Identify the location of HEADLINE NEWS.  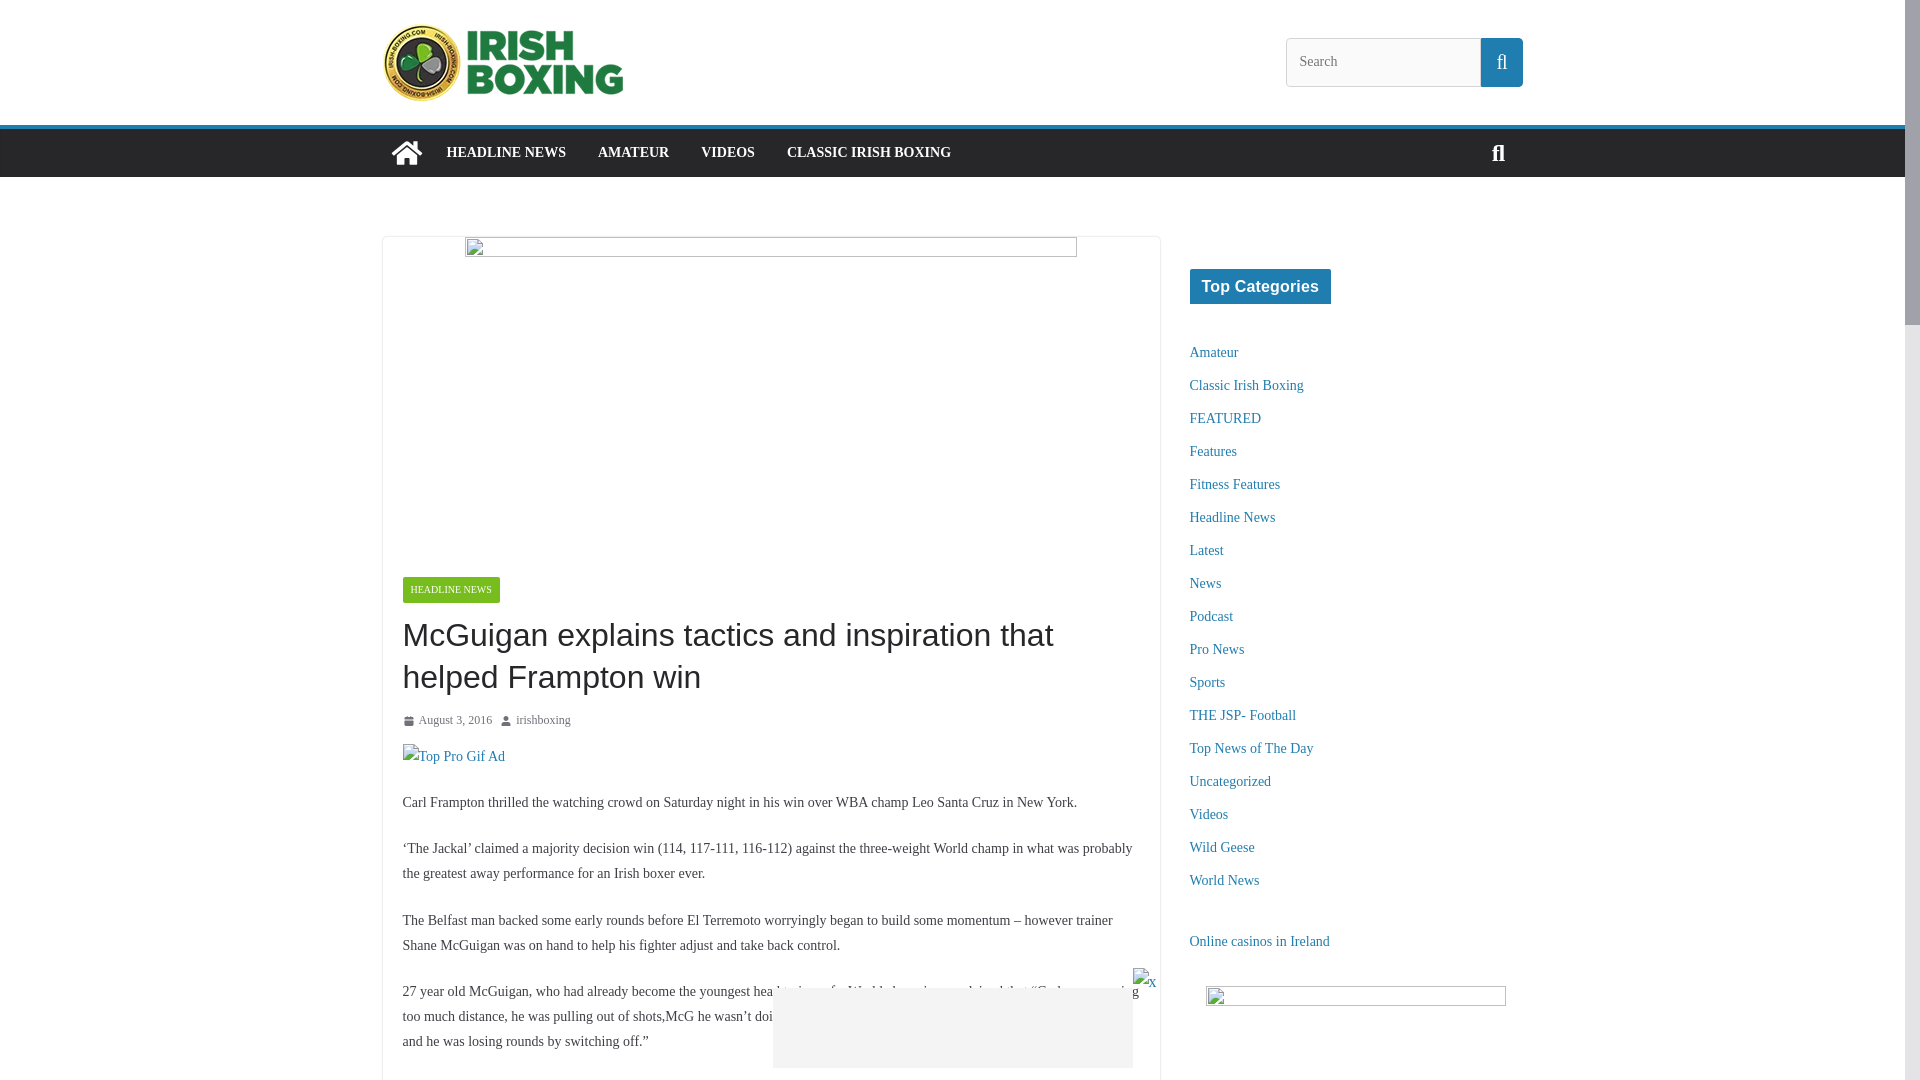
(504, 153).